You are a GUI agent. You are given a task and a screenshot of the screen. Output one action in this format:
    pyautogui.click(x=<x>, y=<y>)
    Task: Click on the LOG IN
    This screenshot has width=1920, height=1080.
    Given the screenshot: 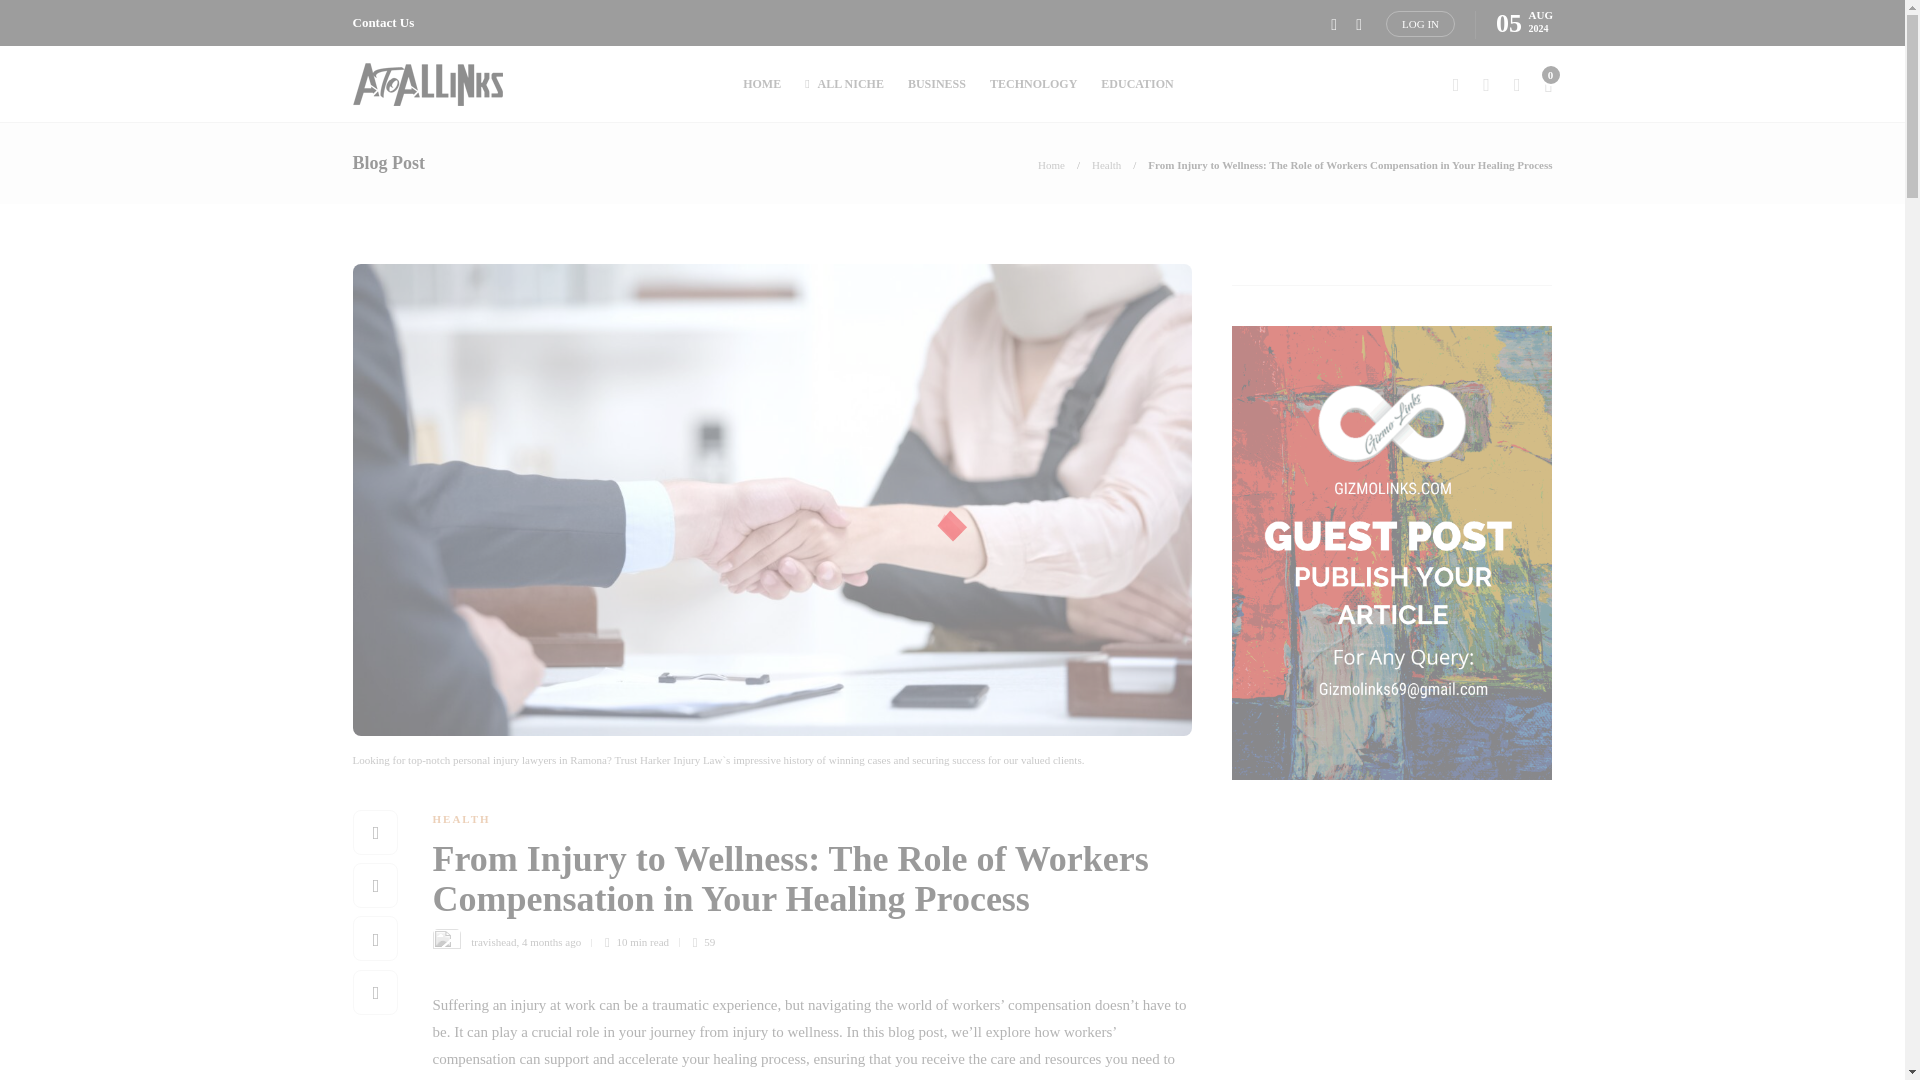 What is the action you would take?
    pyautogui.click(x=1420, y=23)
    